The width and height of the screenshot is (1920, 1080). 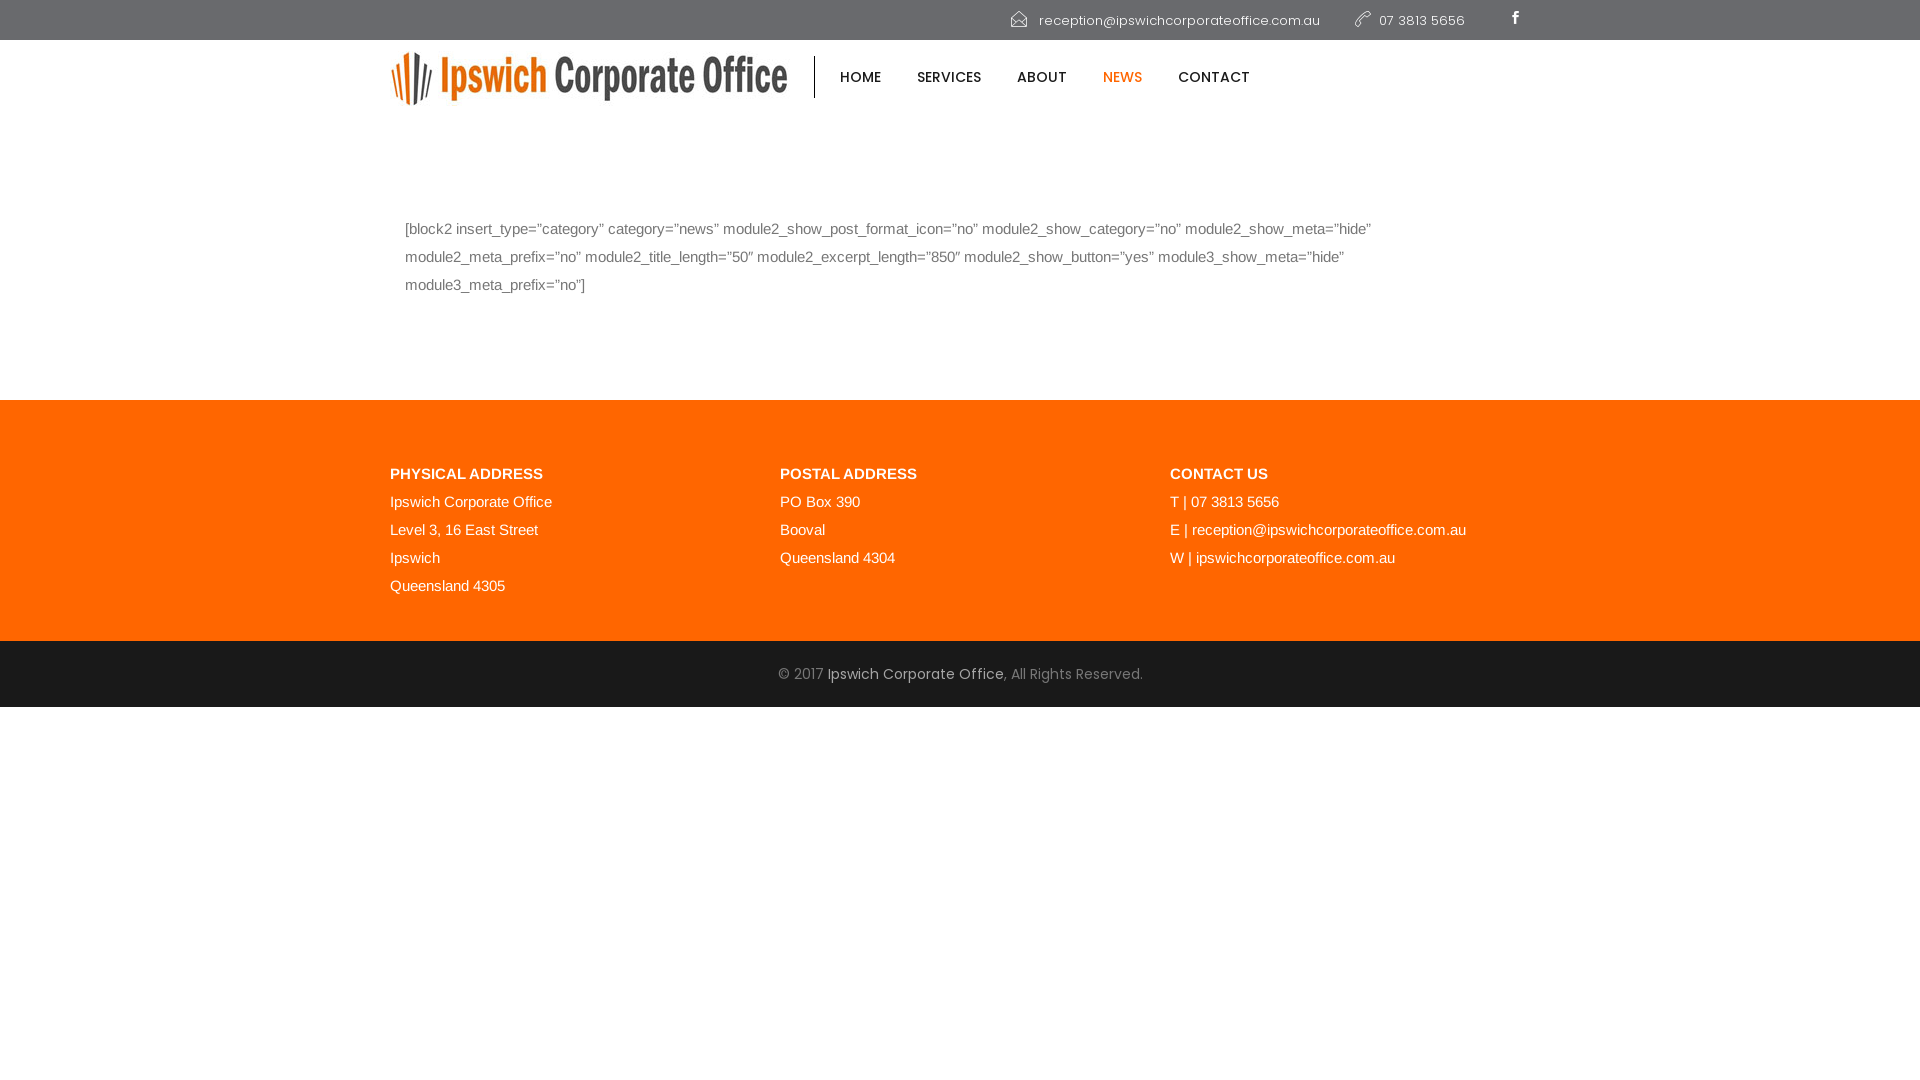 What do you see at coordinates (948, 78) in the screenshot?
I see `SERVICES` at bounding box center [948, 78].